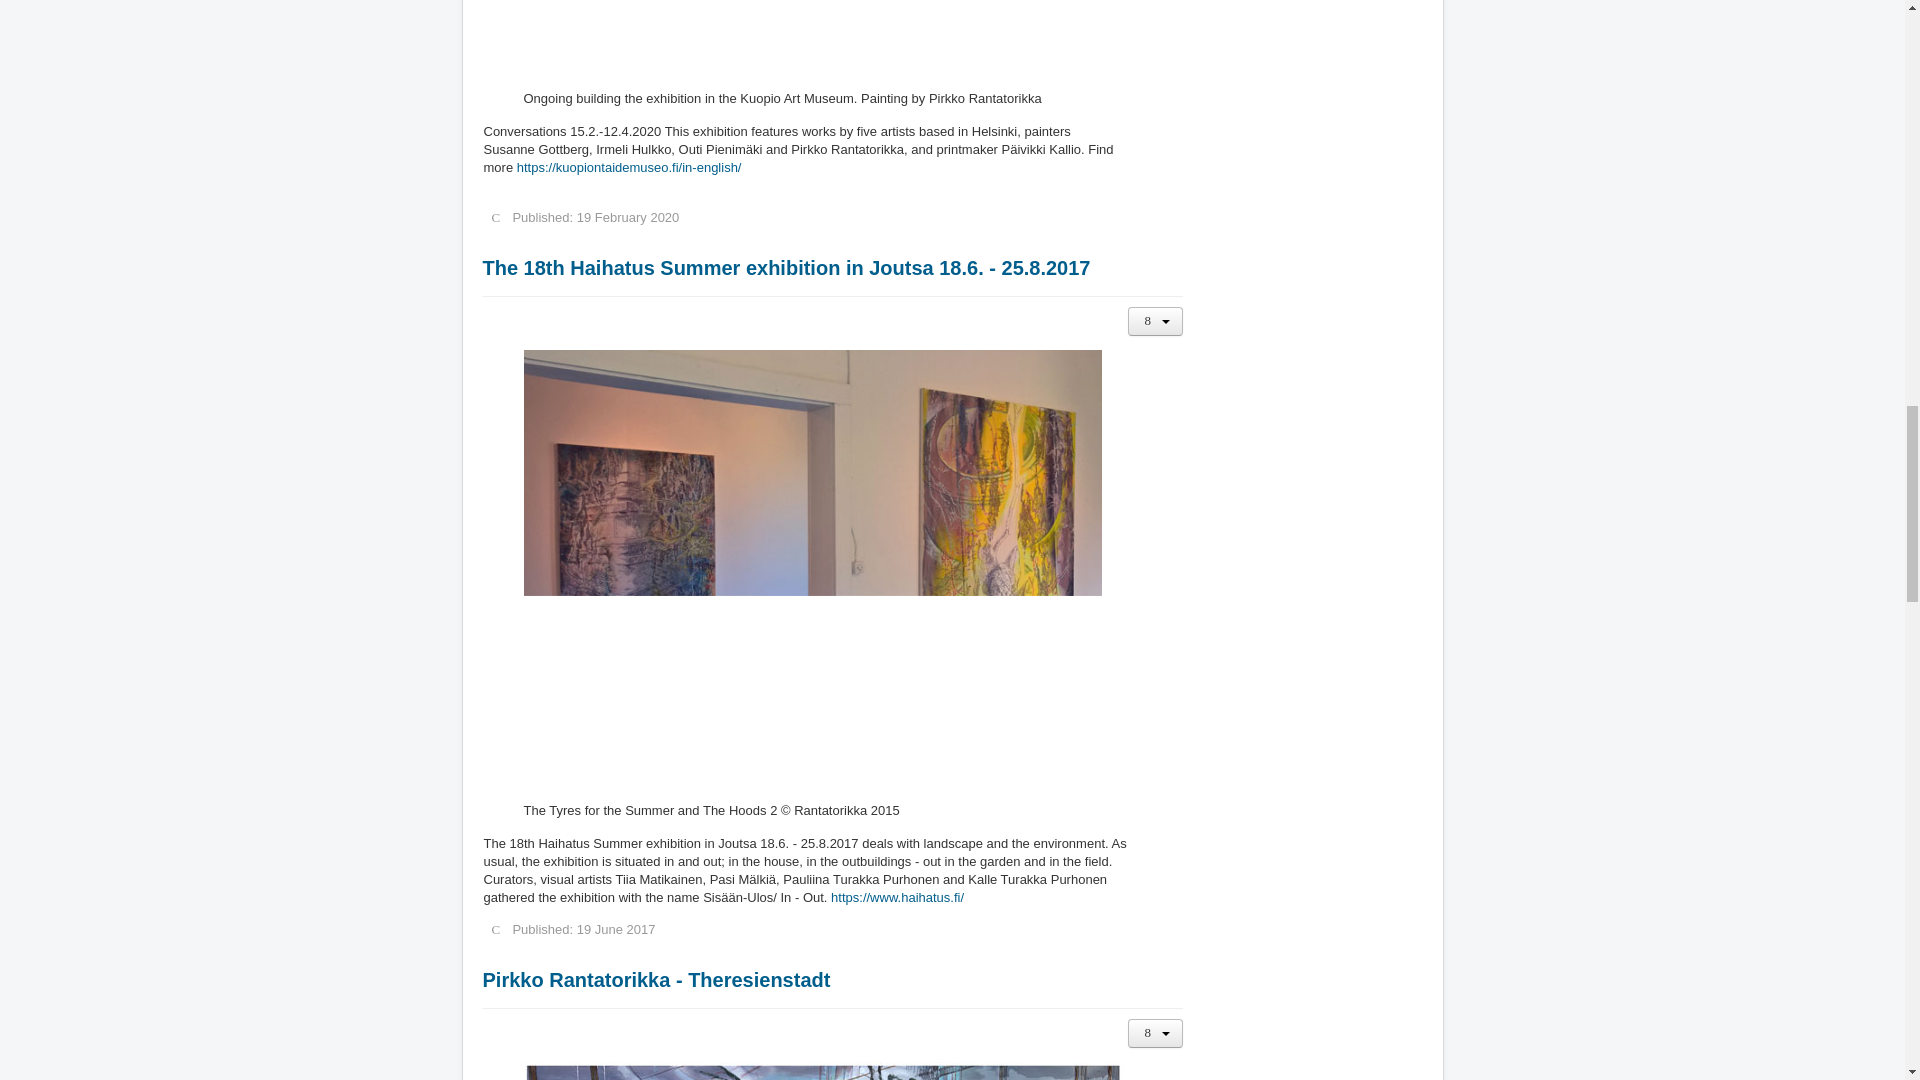 Image resolution: width=1920 pixels, height=1080 pixels. Describe the element at coordinates (655, 980) in the screenshot. I see `Pirkko Rantatorikka - Theresienstadt` at that location.